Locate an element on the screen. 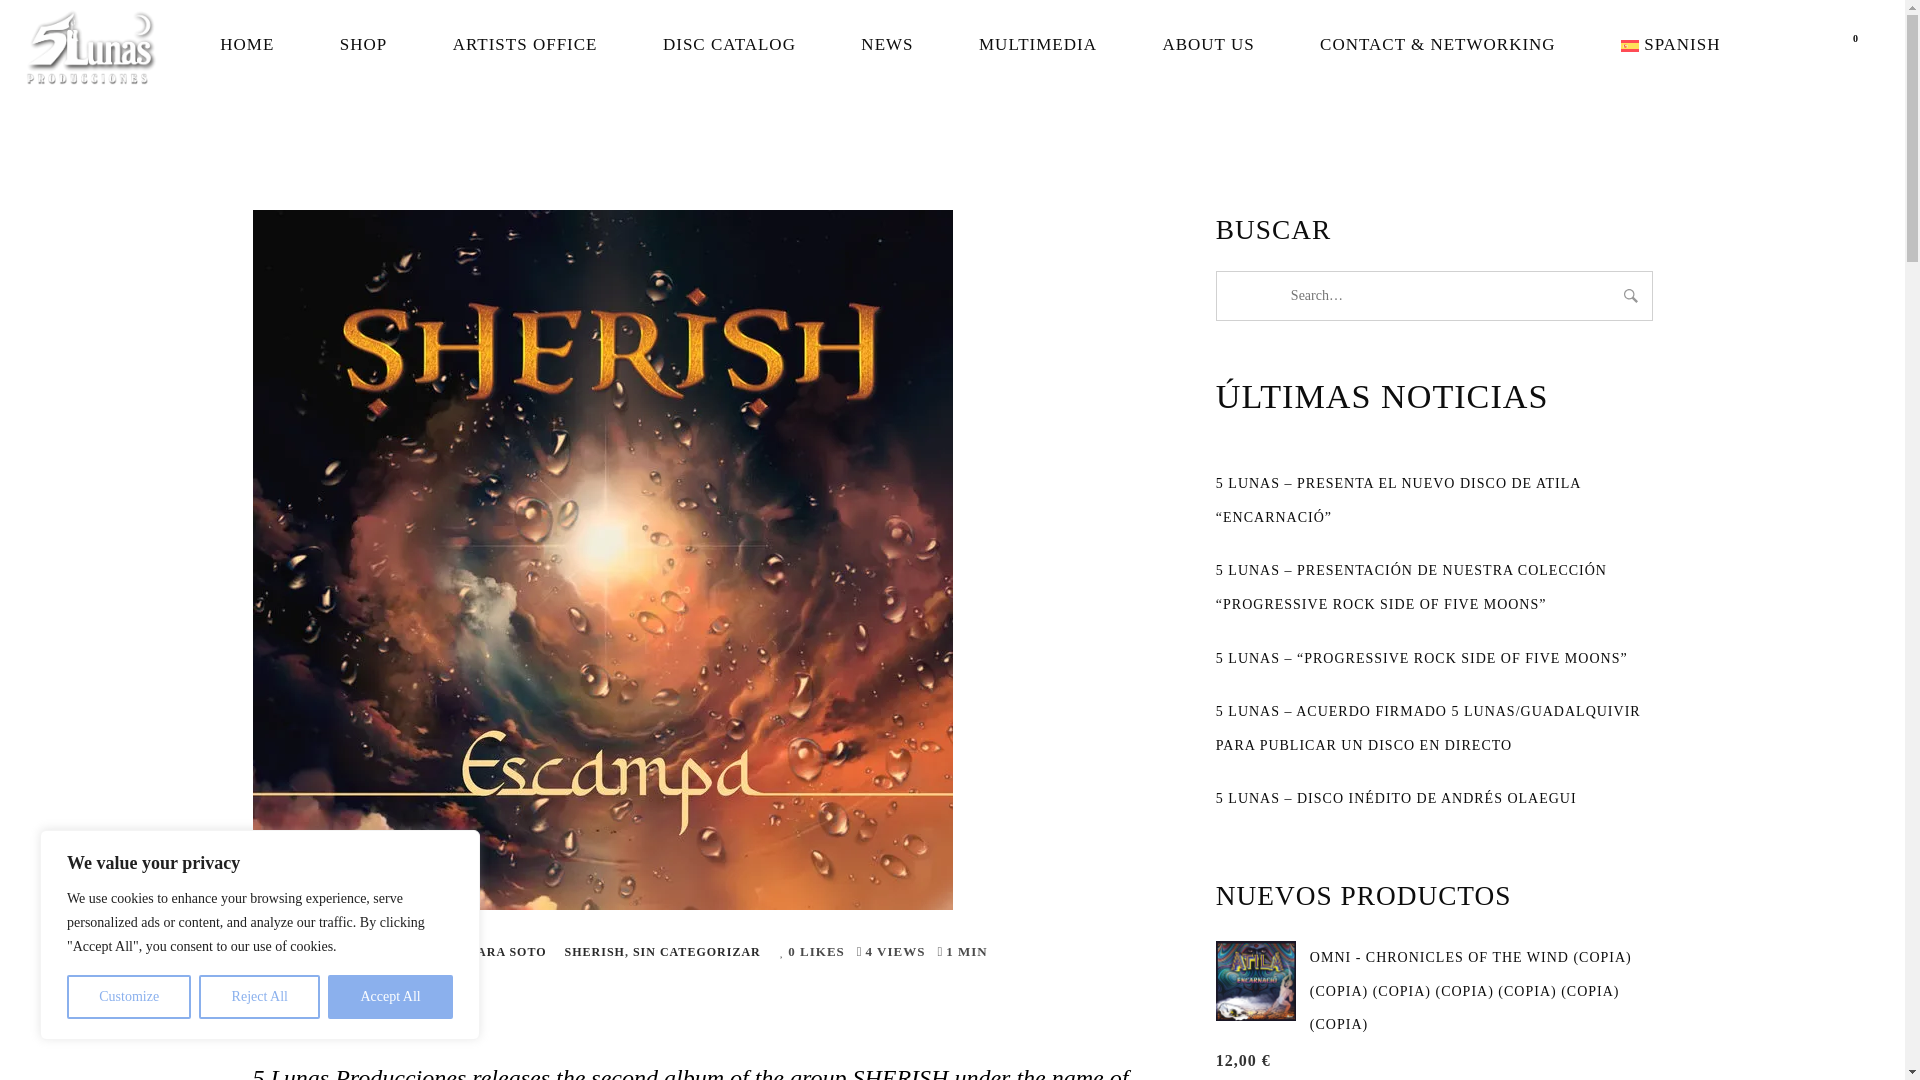 The height and width of the screenshot is (1080, 1920). Customize is located at coordinates (128, 997).